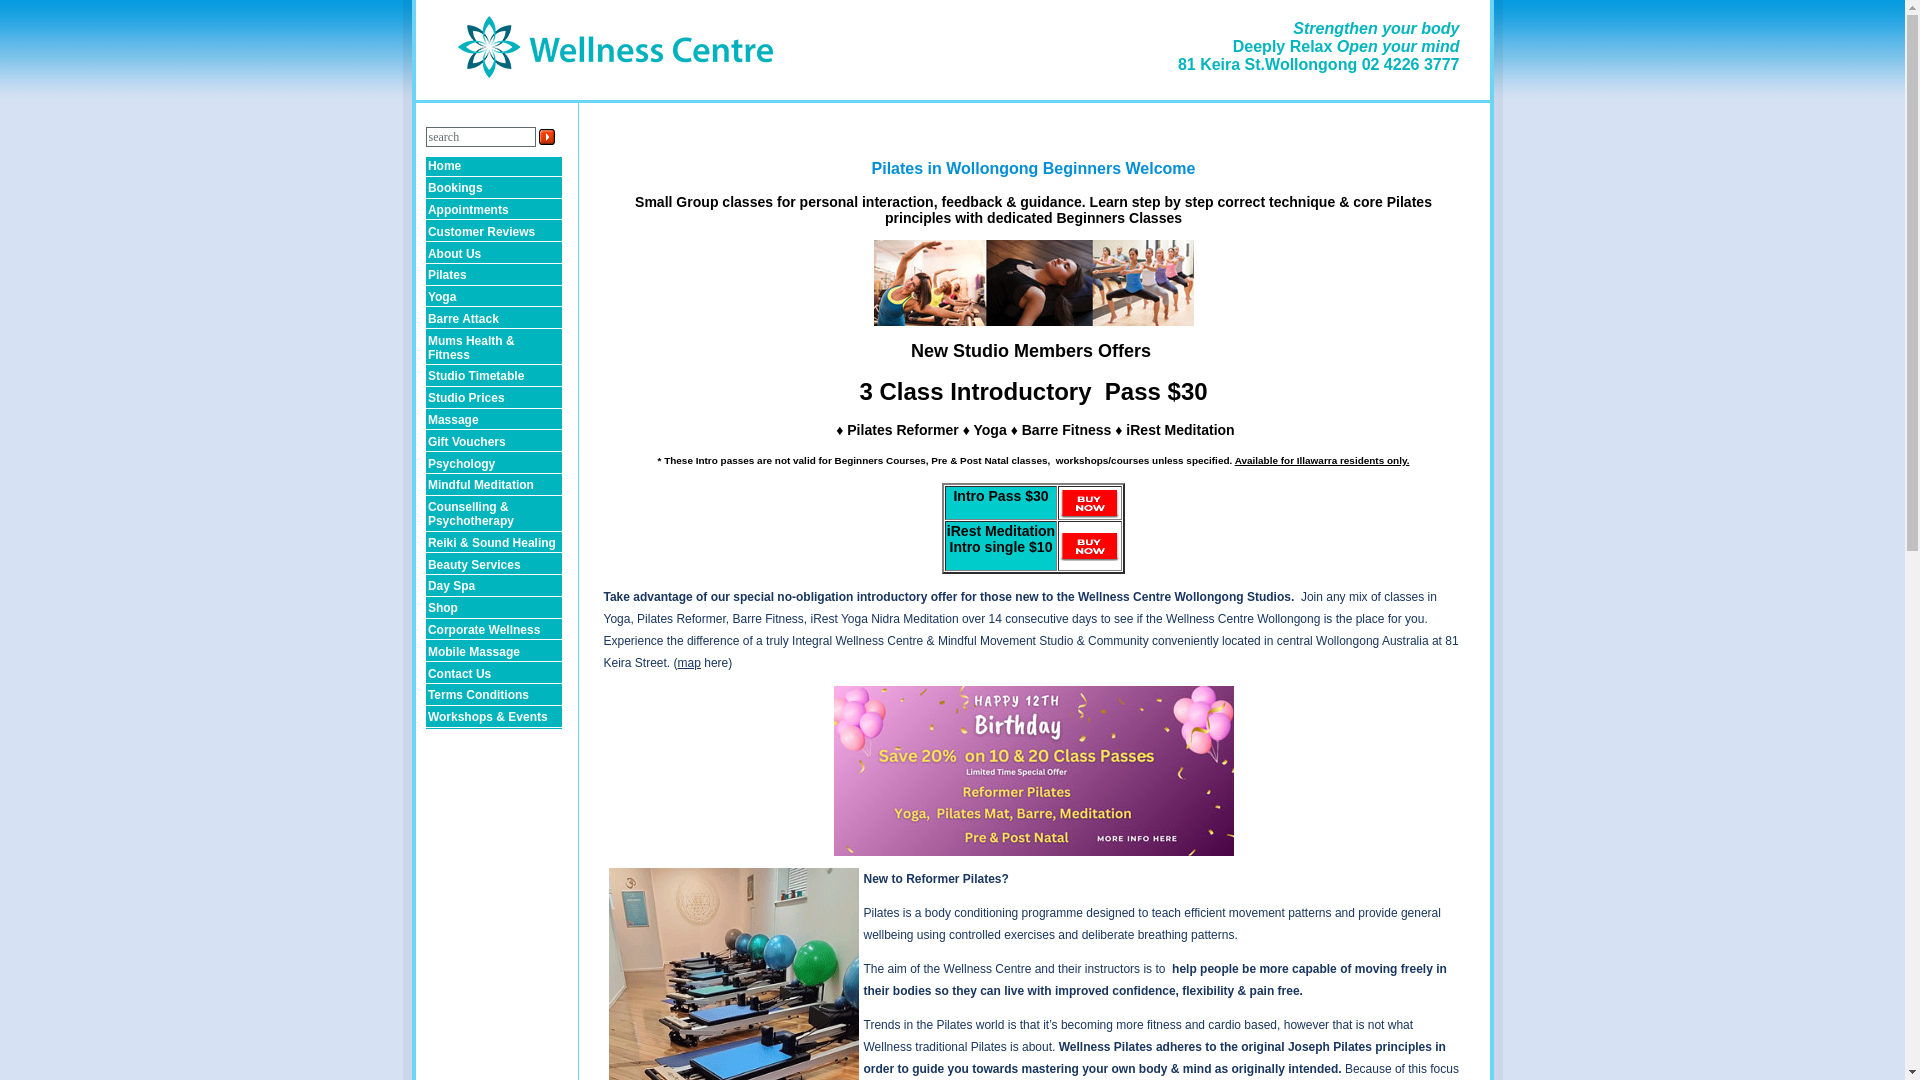 This screenshot has width=1920, height=1080. Describe the element at coordinates (494, 348) in the screenshot. I see `Mums Health & Fitness` at that location.